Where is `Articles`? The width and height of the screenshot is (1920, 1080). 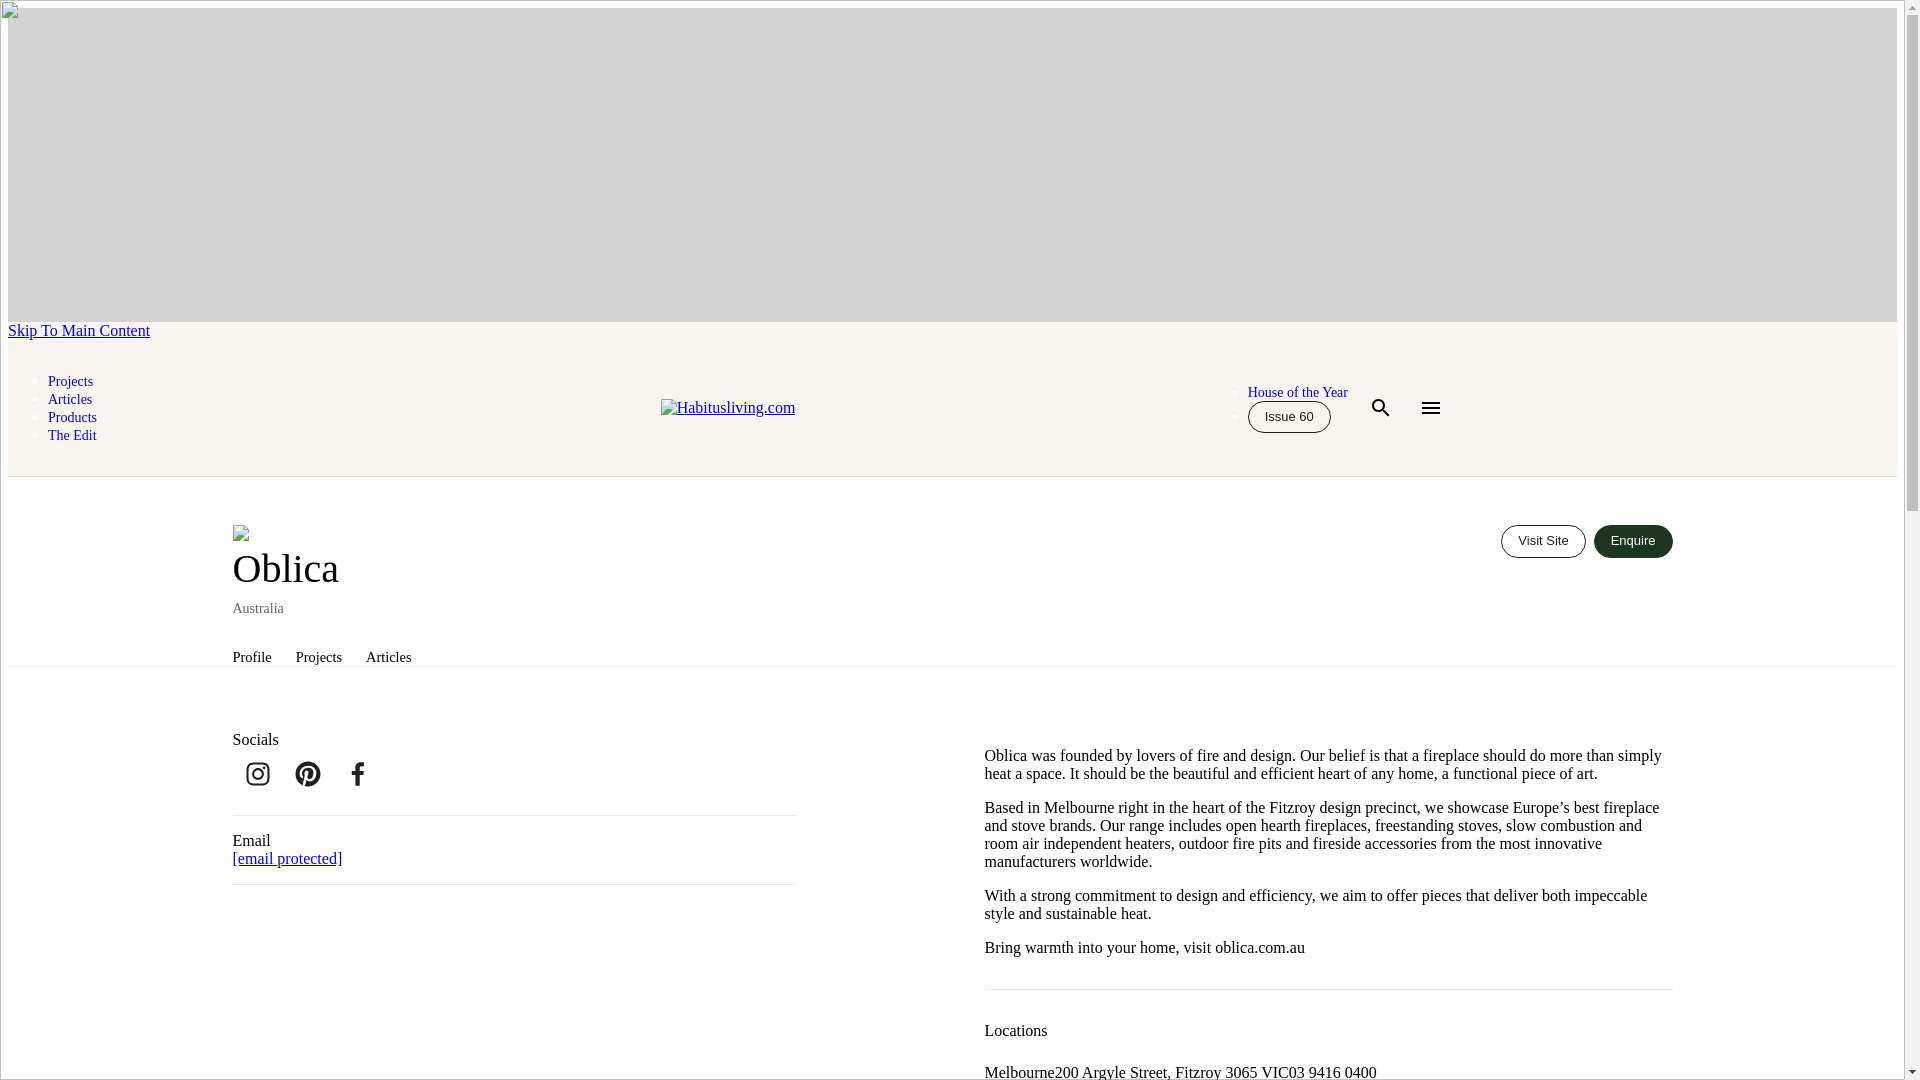
Articles is located at coordinates (70, 400).